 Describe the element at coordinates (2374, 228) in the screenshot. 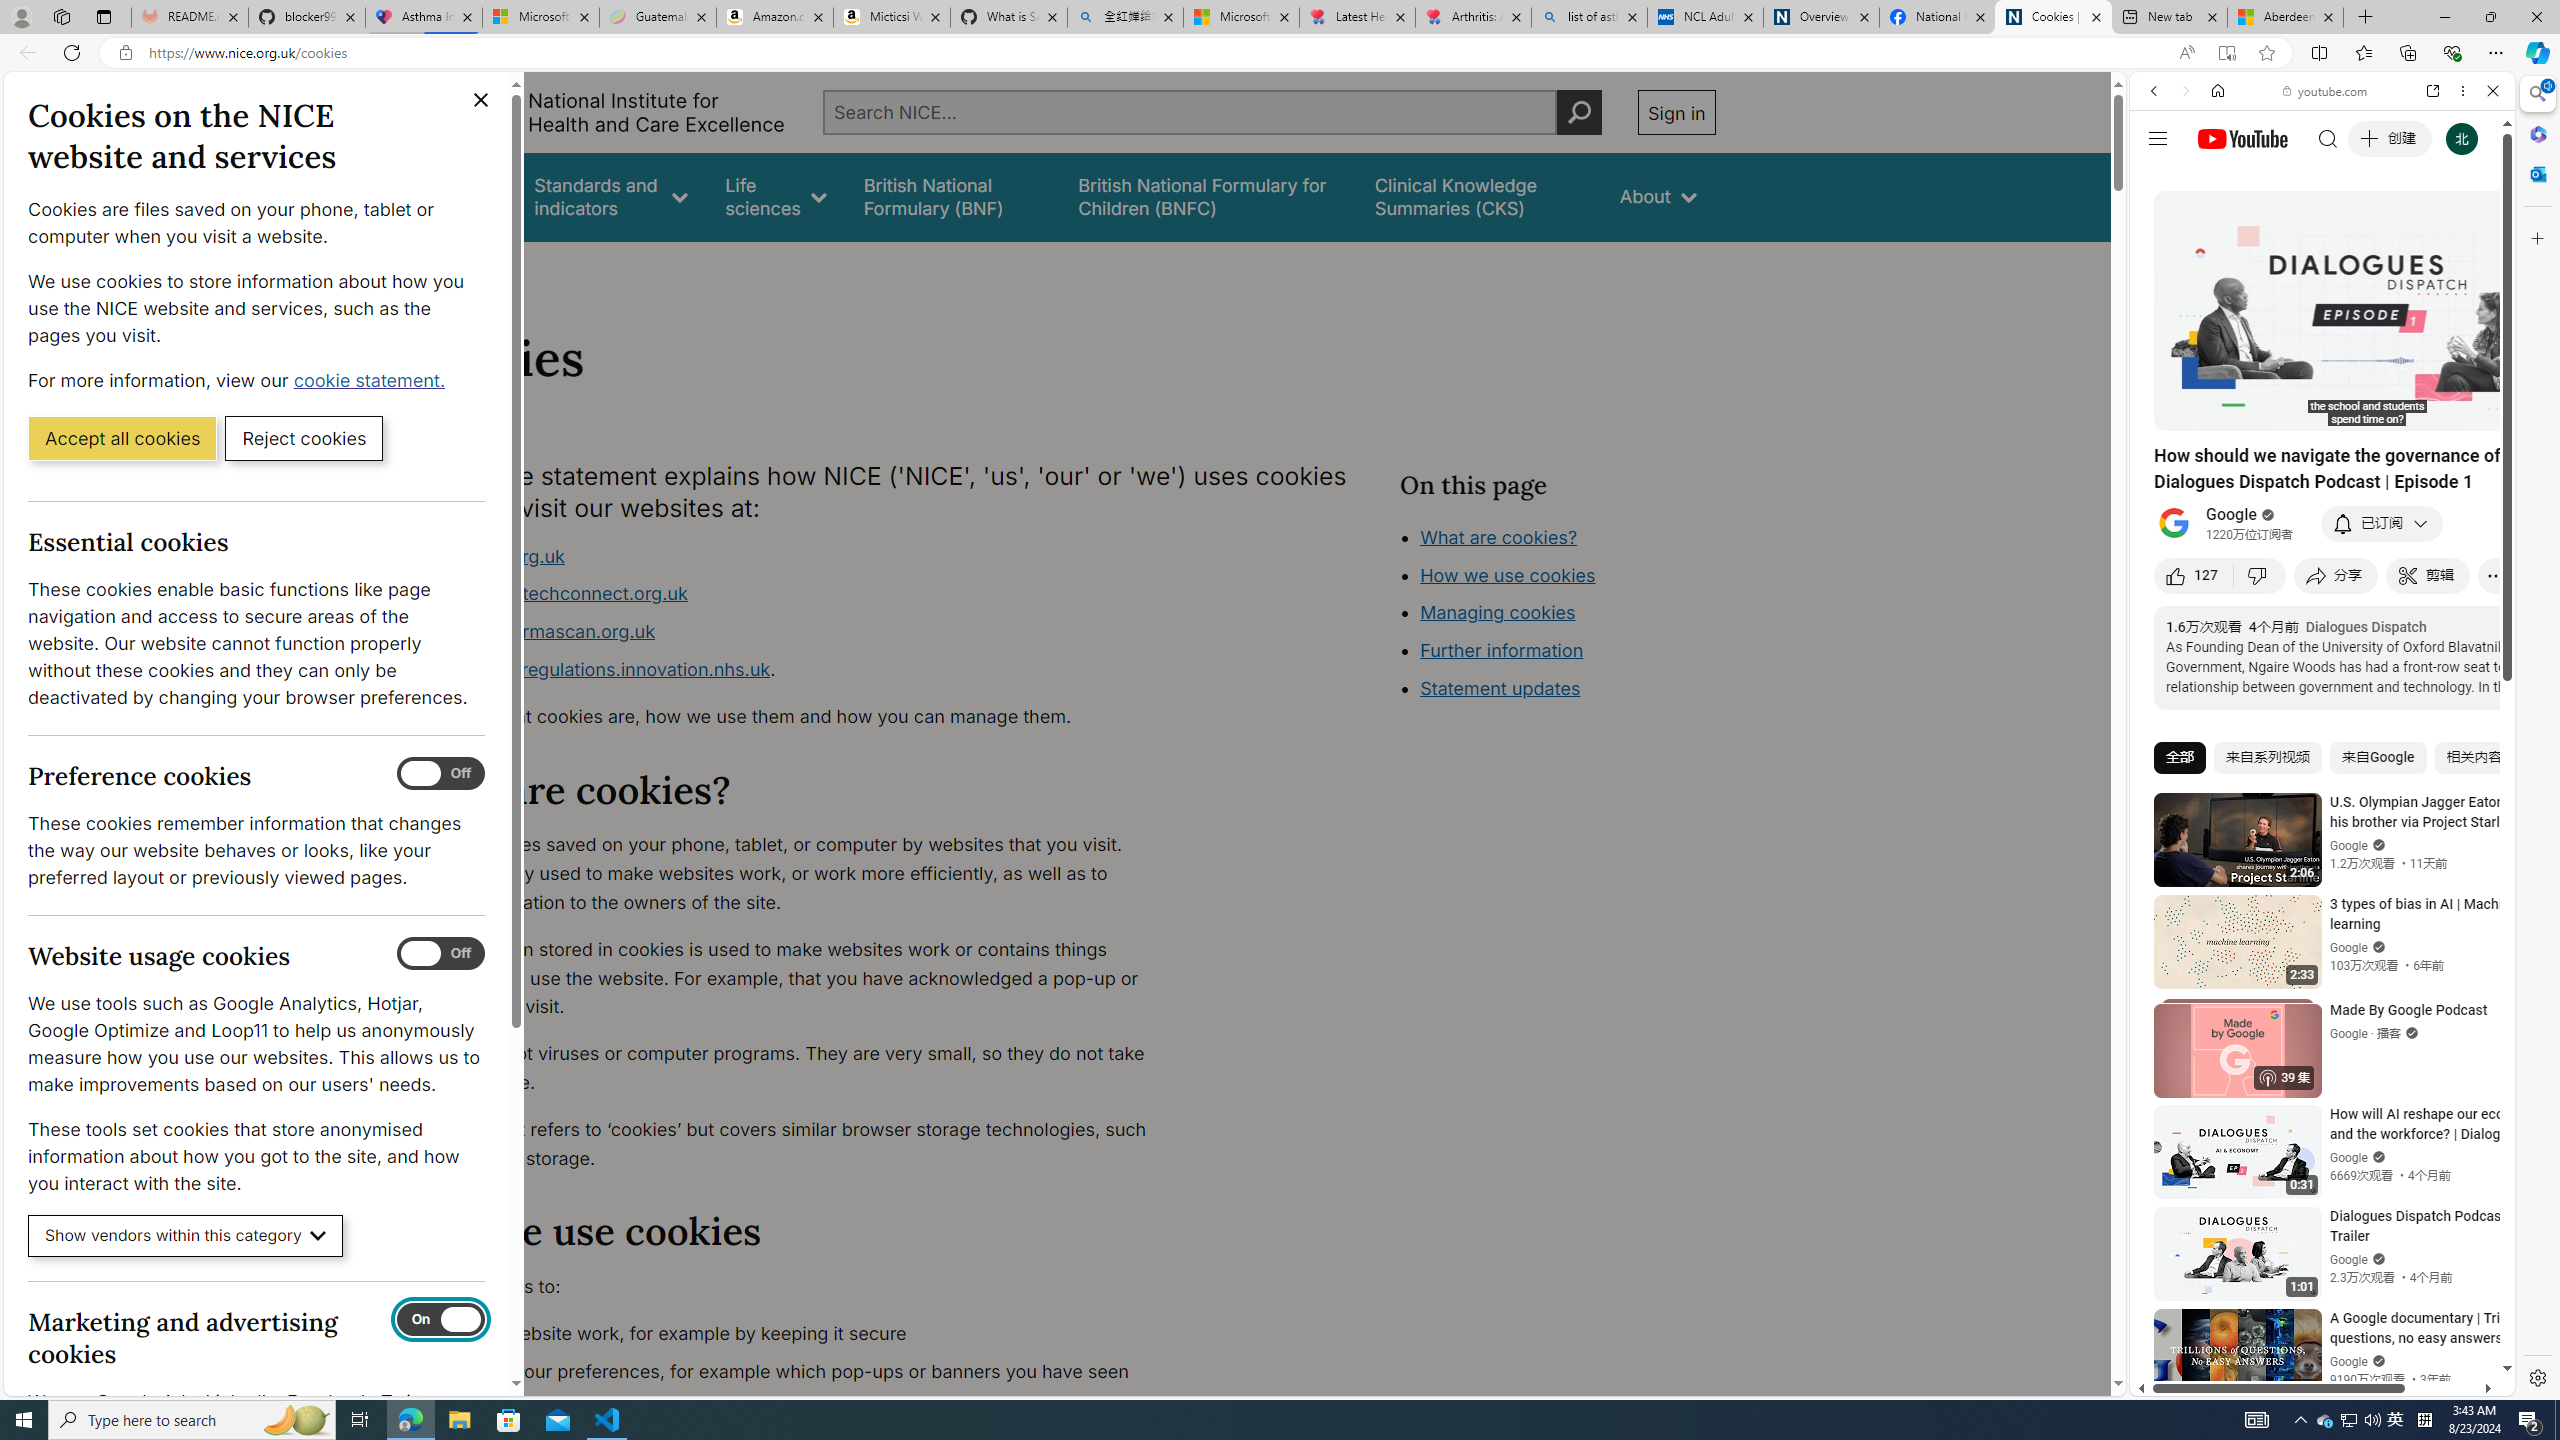

I see `Search Filter, Search Tools` at that location.